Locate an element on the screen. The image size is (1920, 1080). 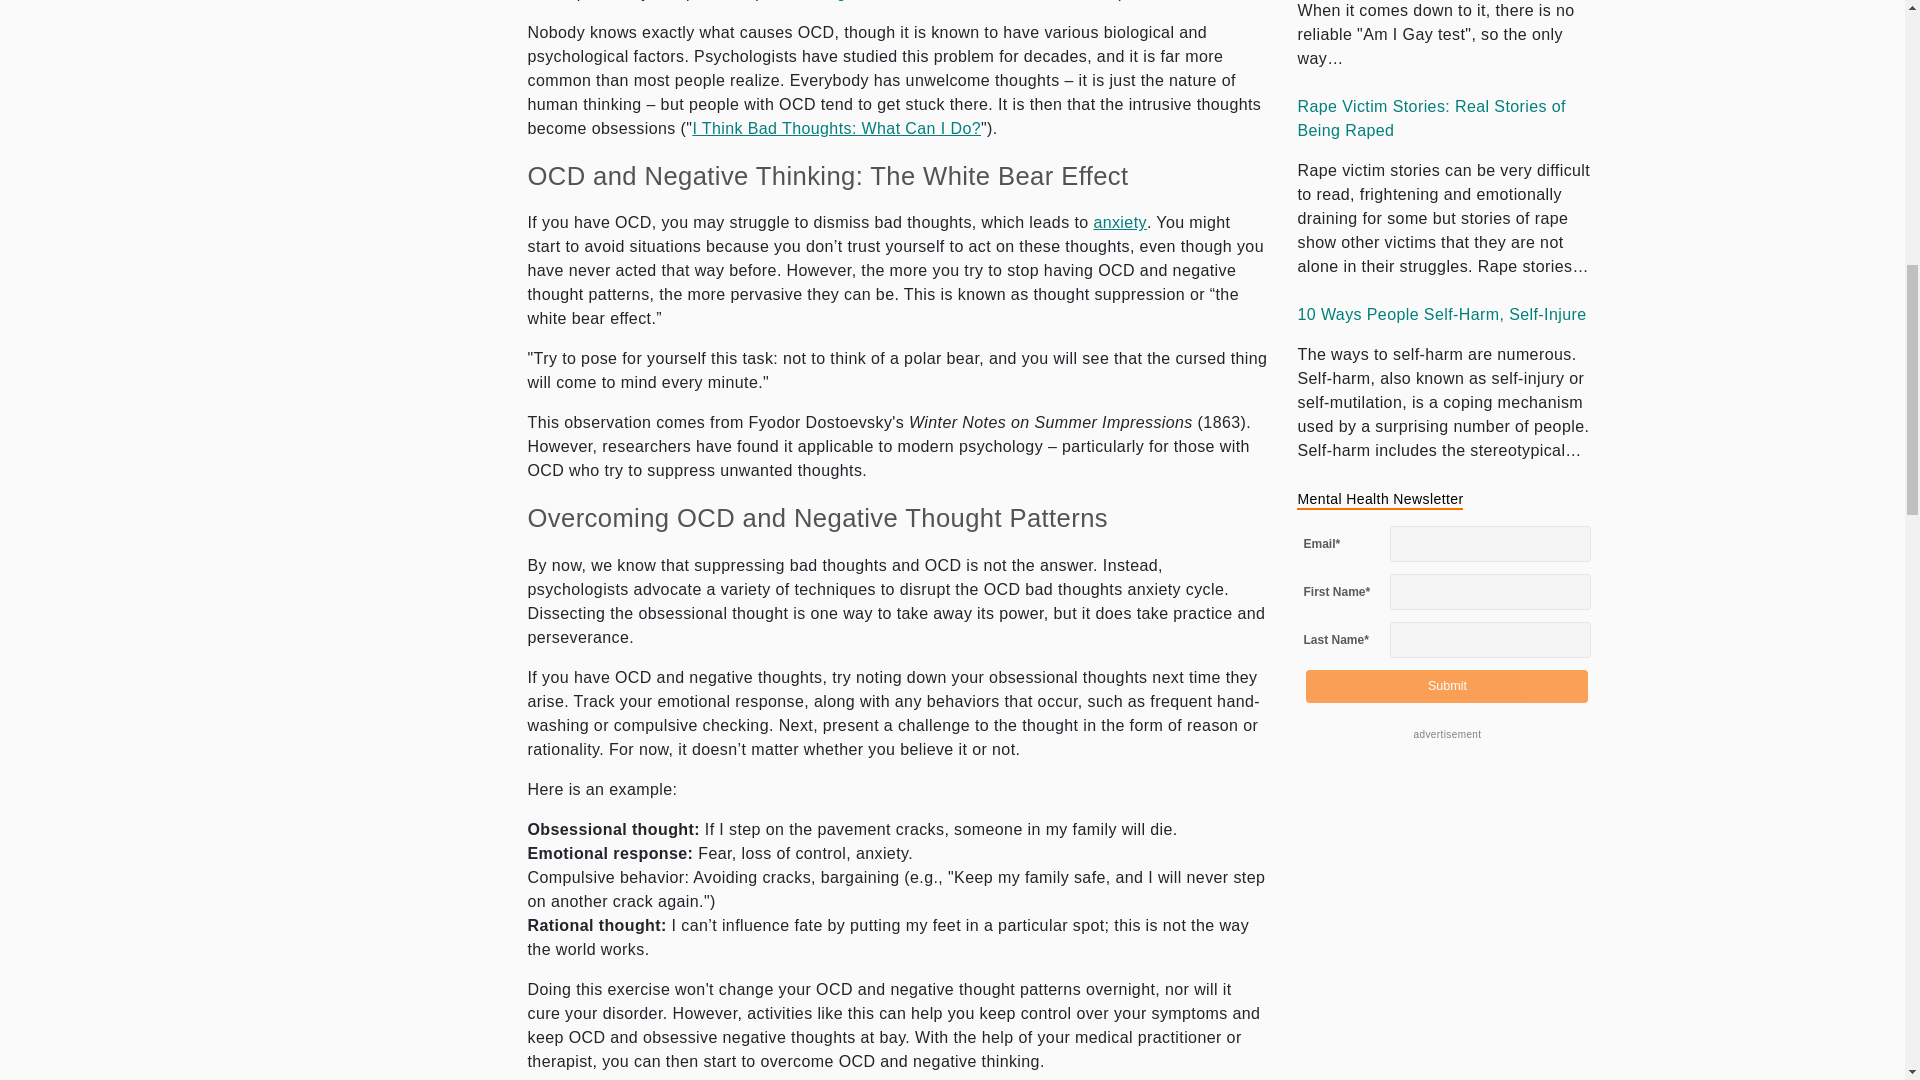
What is Anxiety? Anxiety Definition is located at coordinates (1119, 222).